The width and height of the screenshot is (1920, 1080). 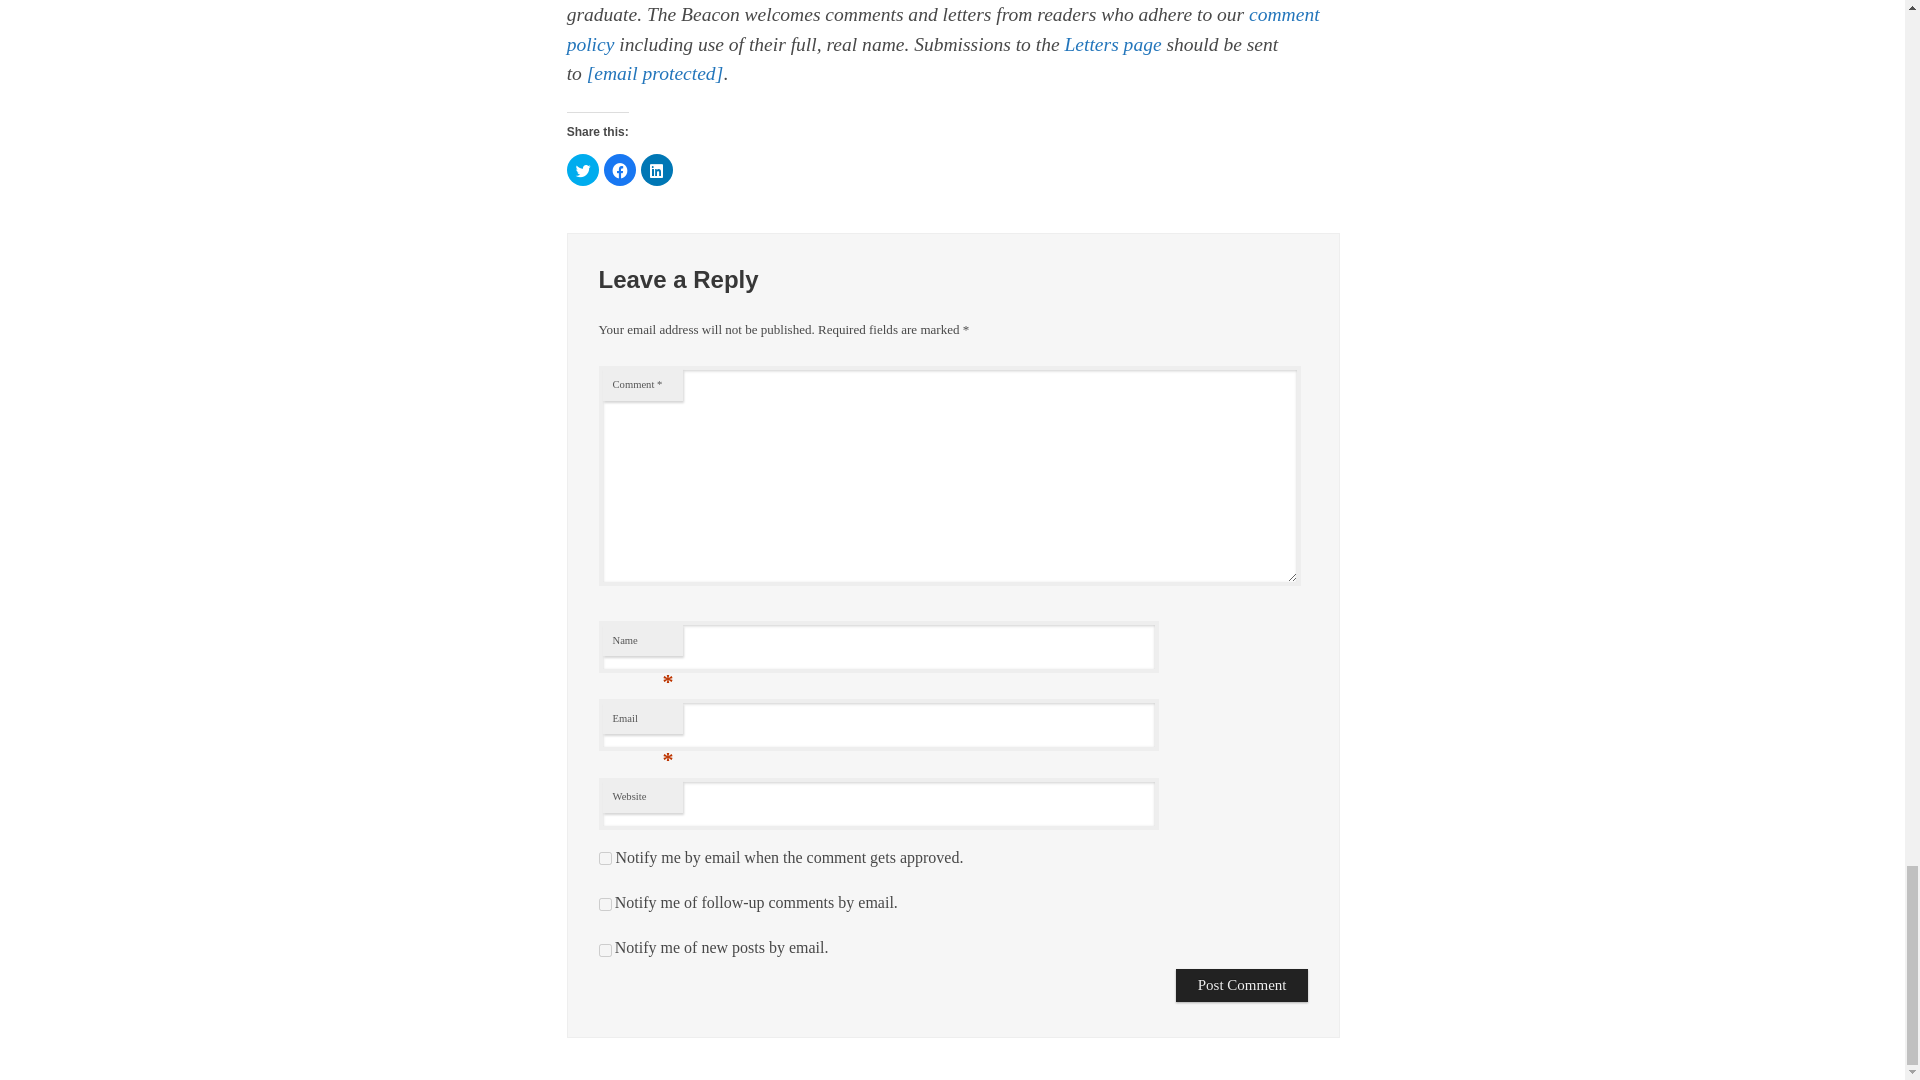 I want to click on Post Comment, so click(x=1242, y=985).